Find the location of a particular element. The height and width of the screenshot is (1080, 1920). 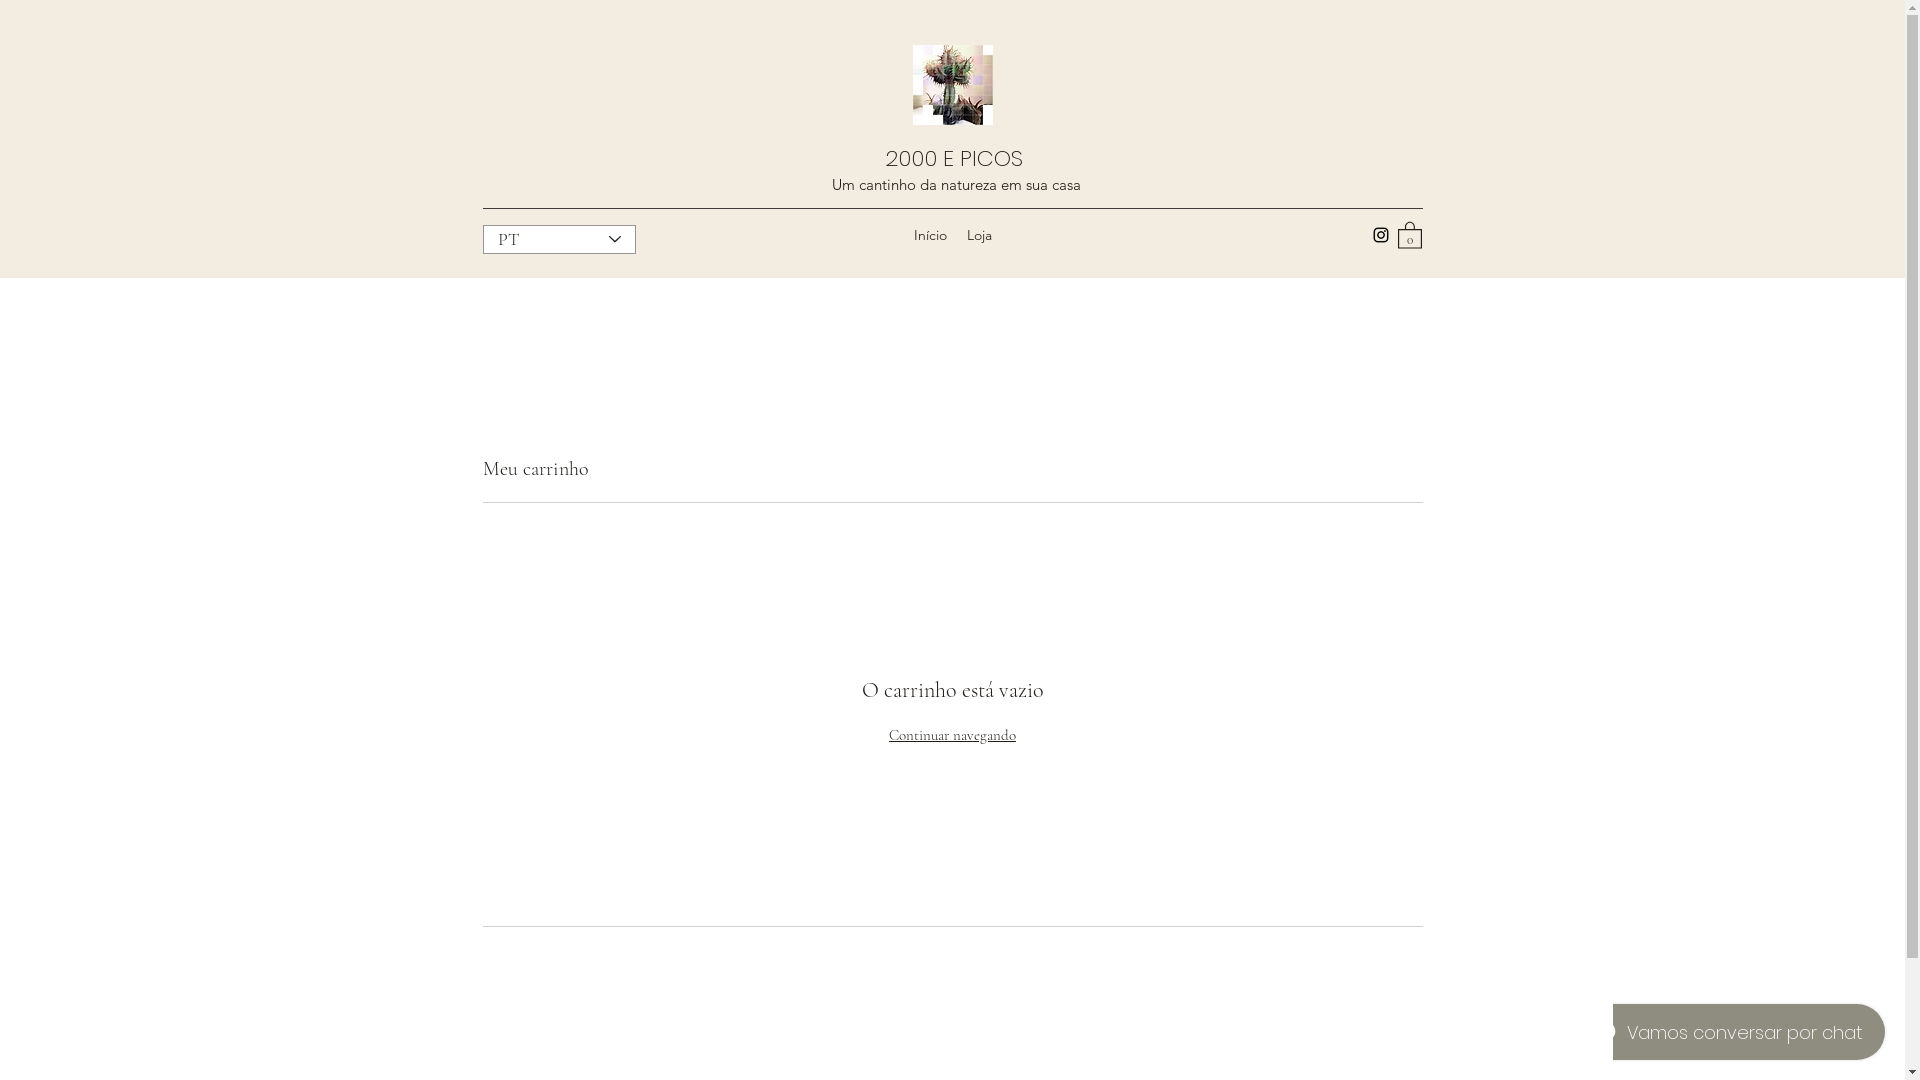

2000 E PICOS is located at coordinates (954, 158).